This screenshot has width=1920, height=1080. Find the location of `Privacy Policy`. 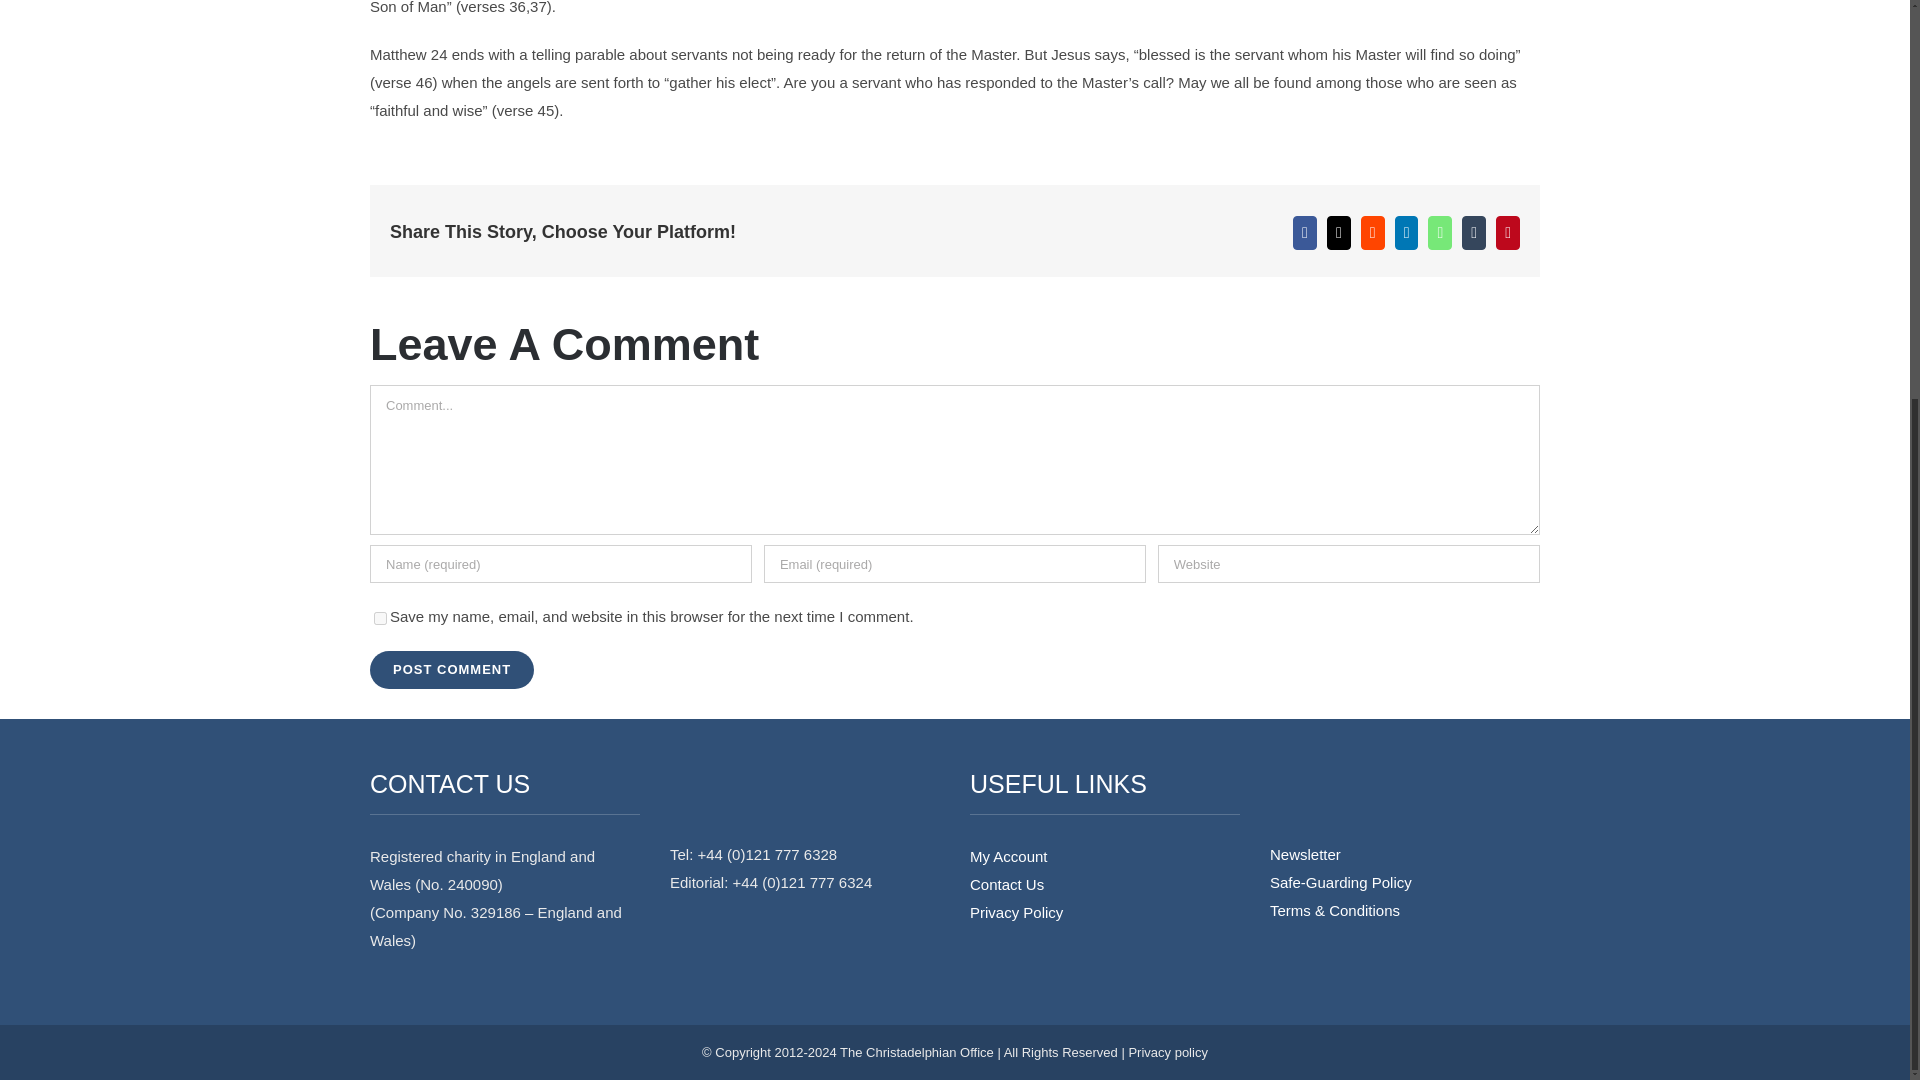

Privacy Policy is located at coordinates (1104, 912).